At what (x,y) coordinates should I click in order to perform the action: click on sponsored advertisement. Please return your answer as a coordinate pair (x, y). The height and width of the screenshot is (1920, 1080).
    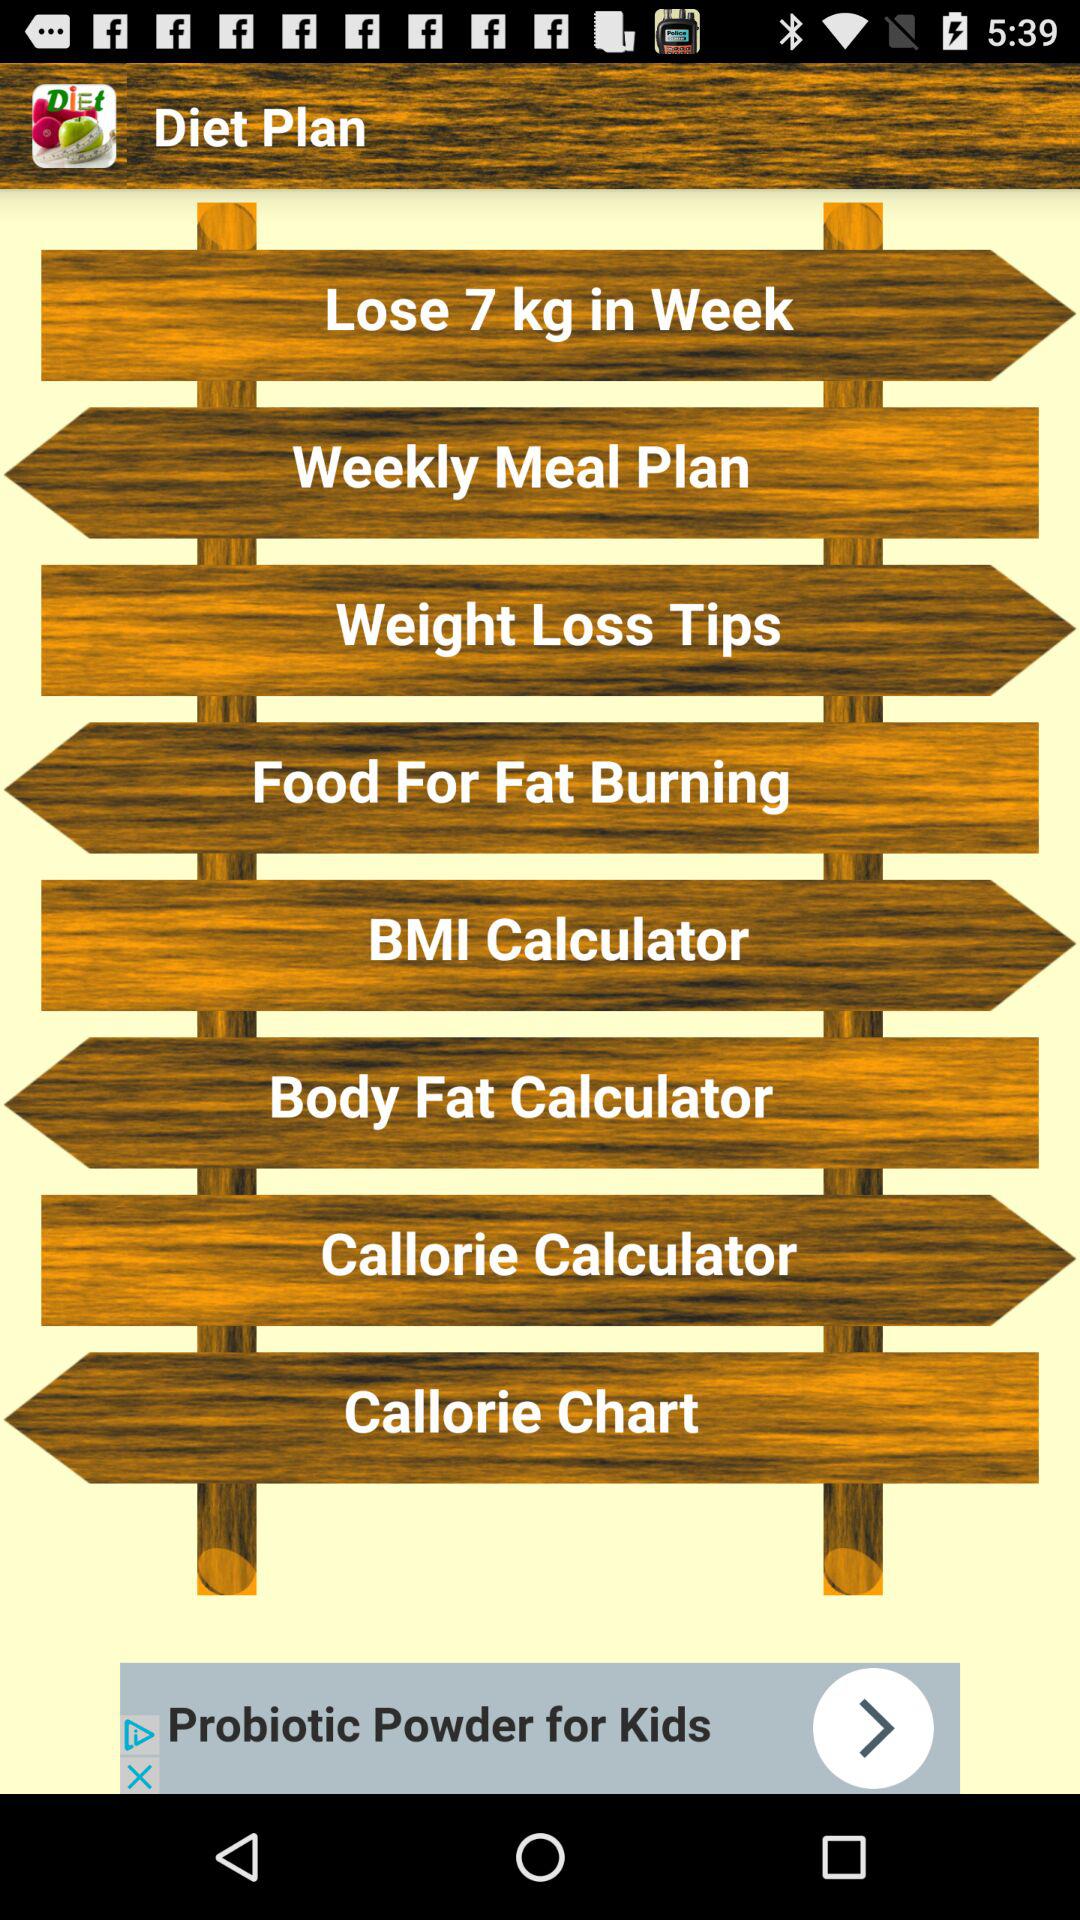
    Looking at the image, I should click on (540, 1728).